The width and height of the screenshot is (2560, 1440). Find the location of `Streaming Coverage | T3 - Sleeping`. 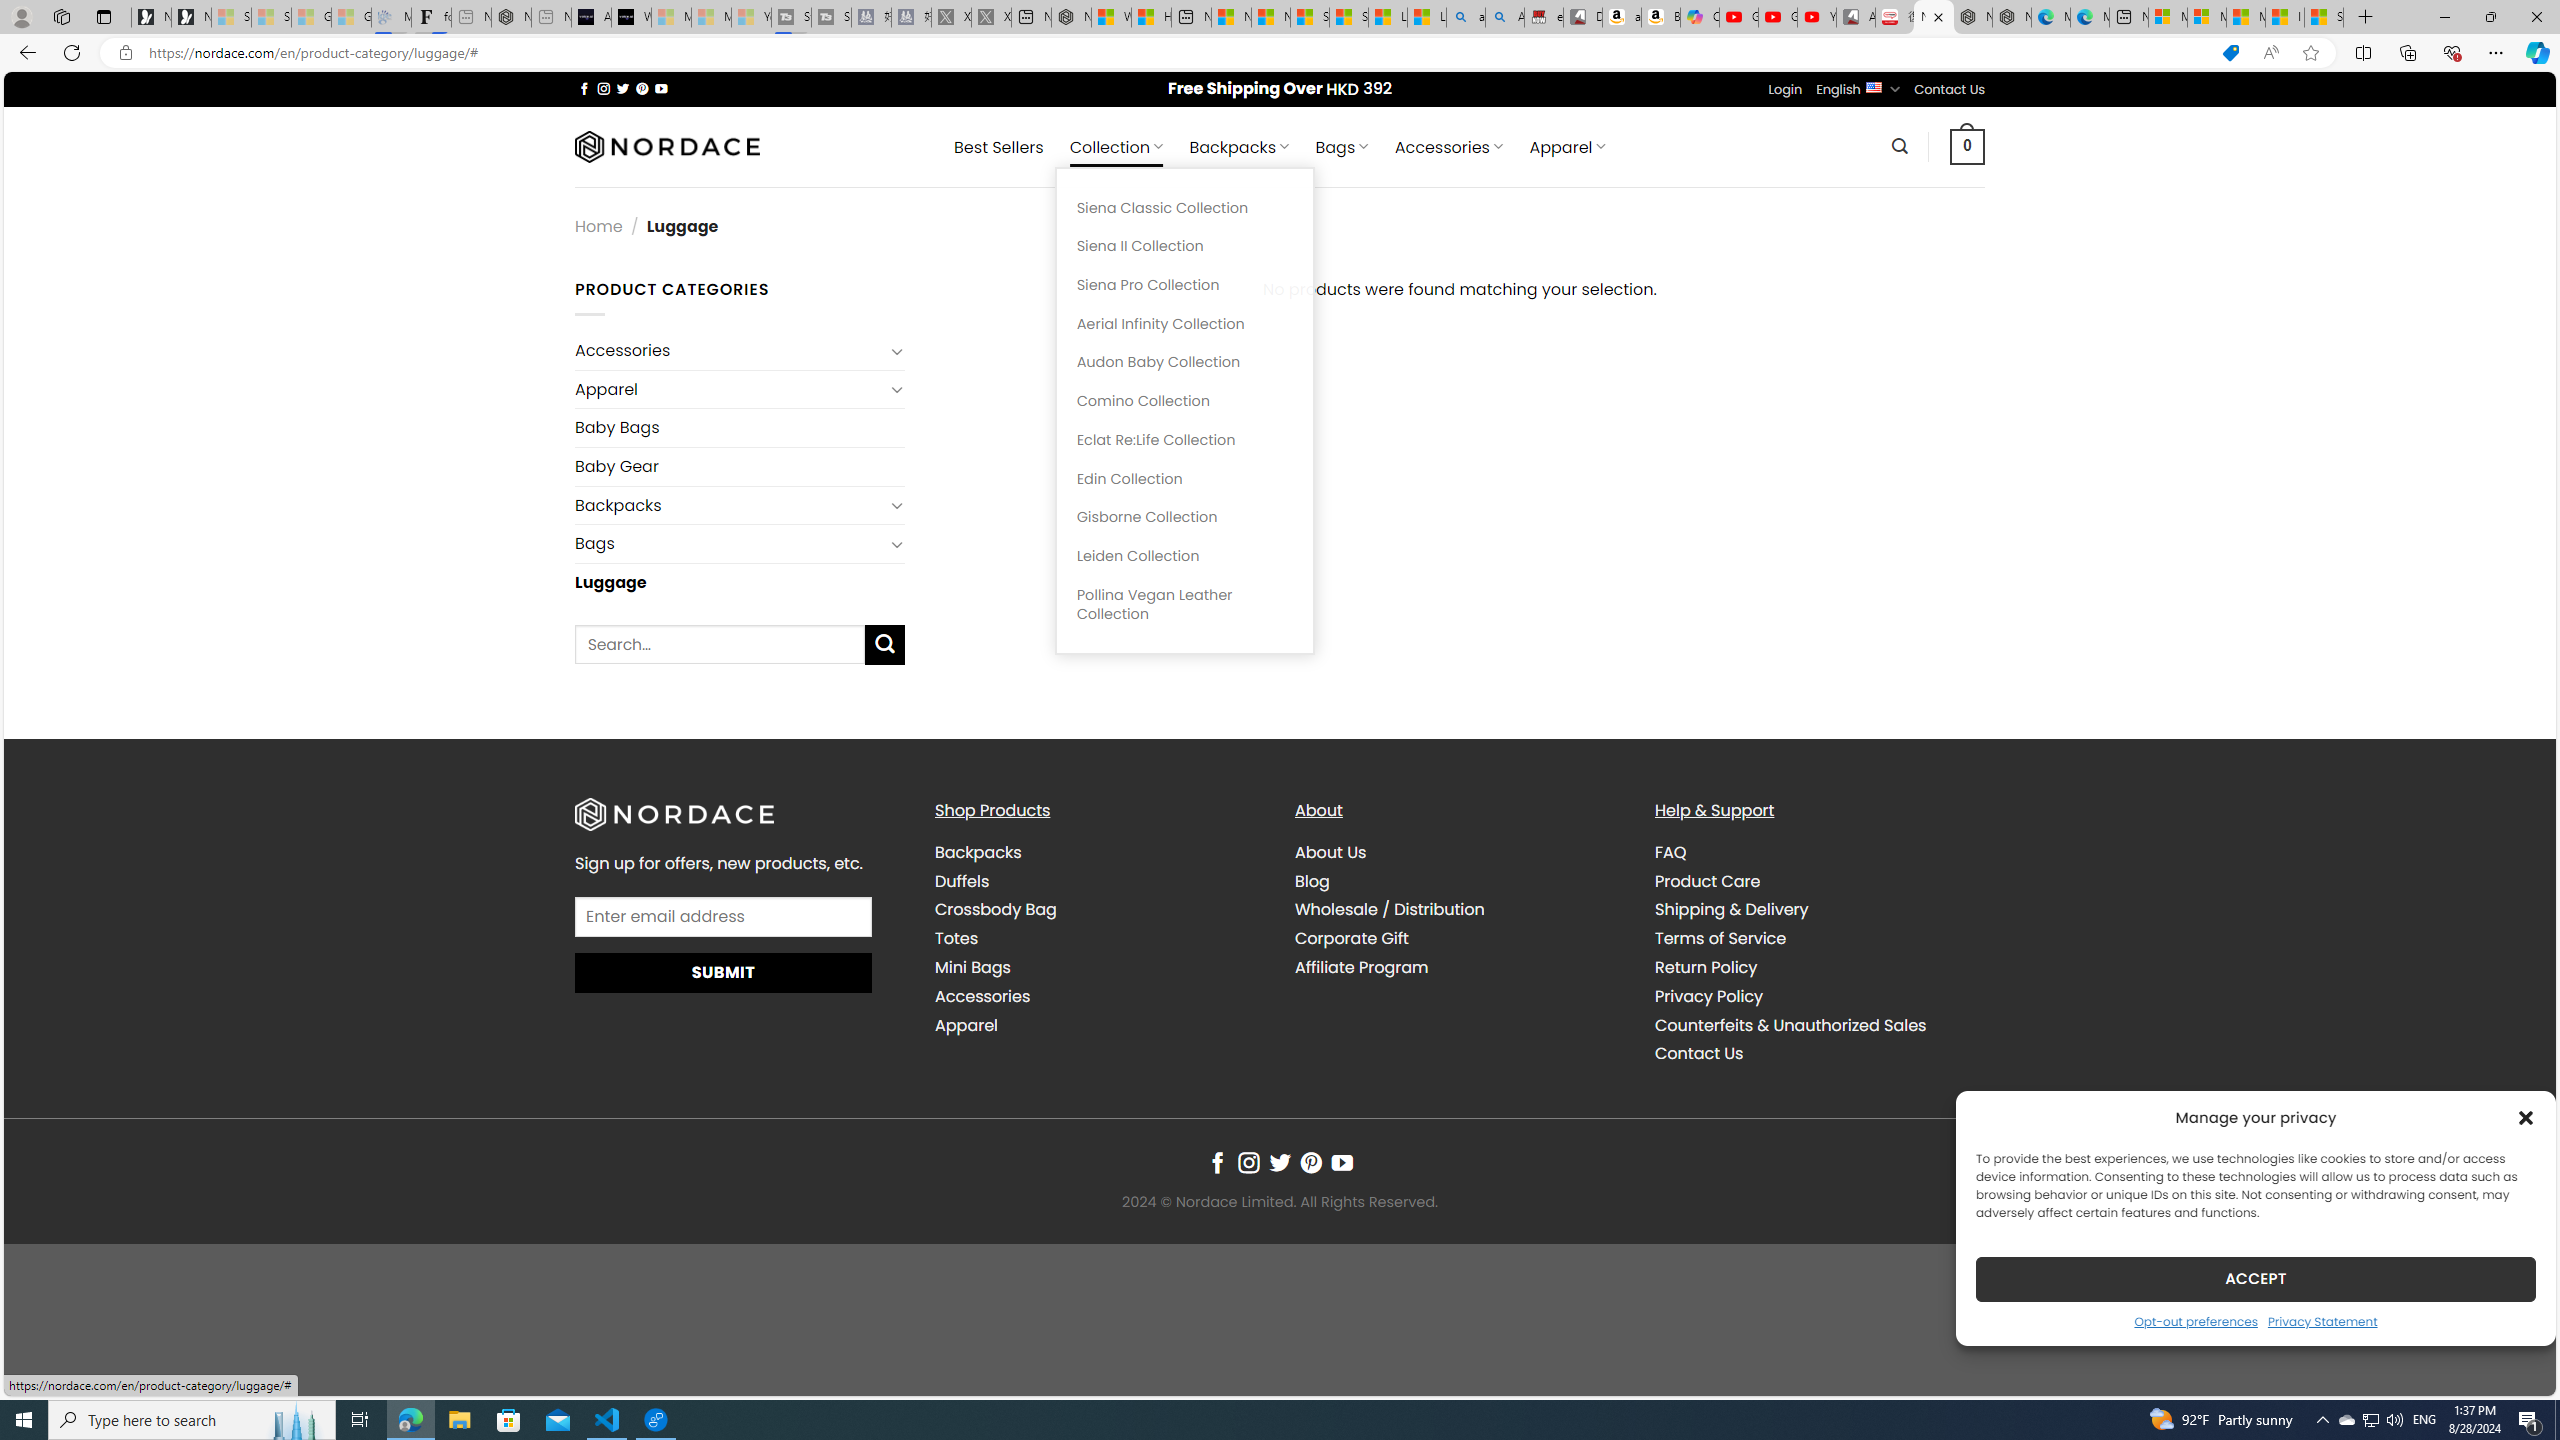

Streaming Coverage | T3 - Sleeping is located at coordinates (790, 17).